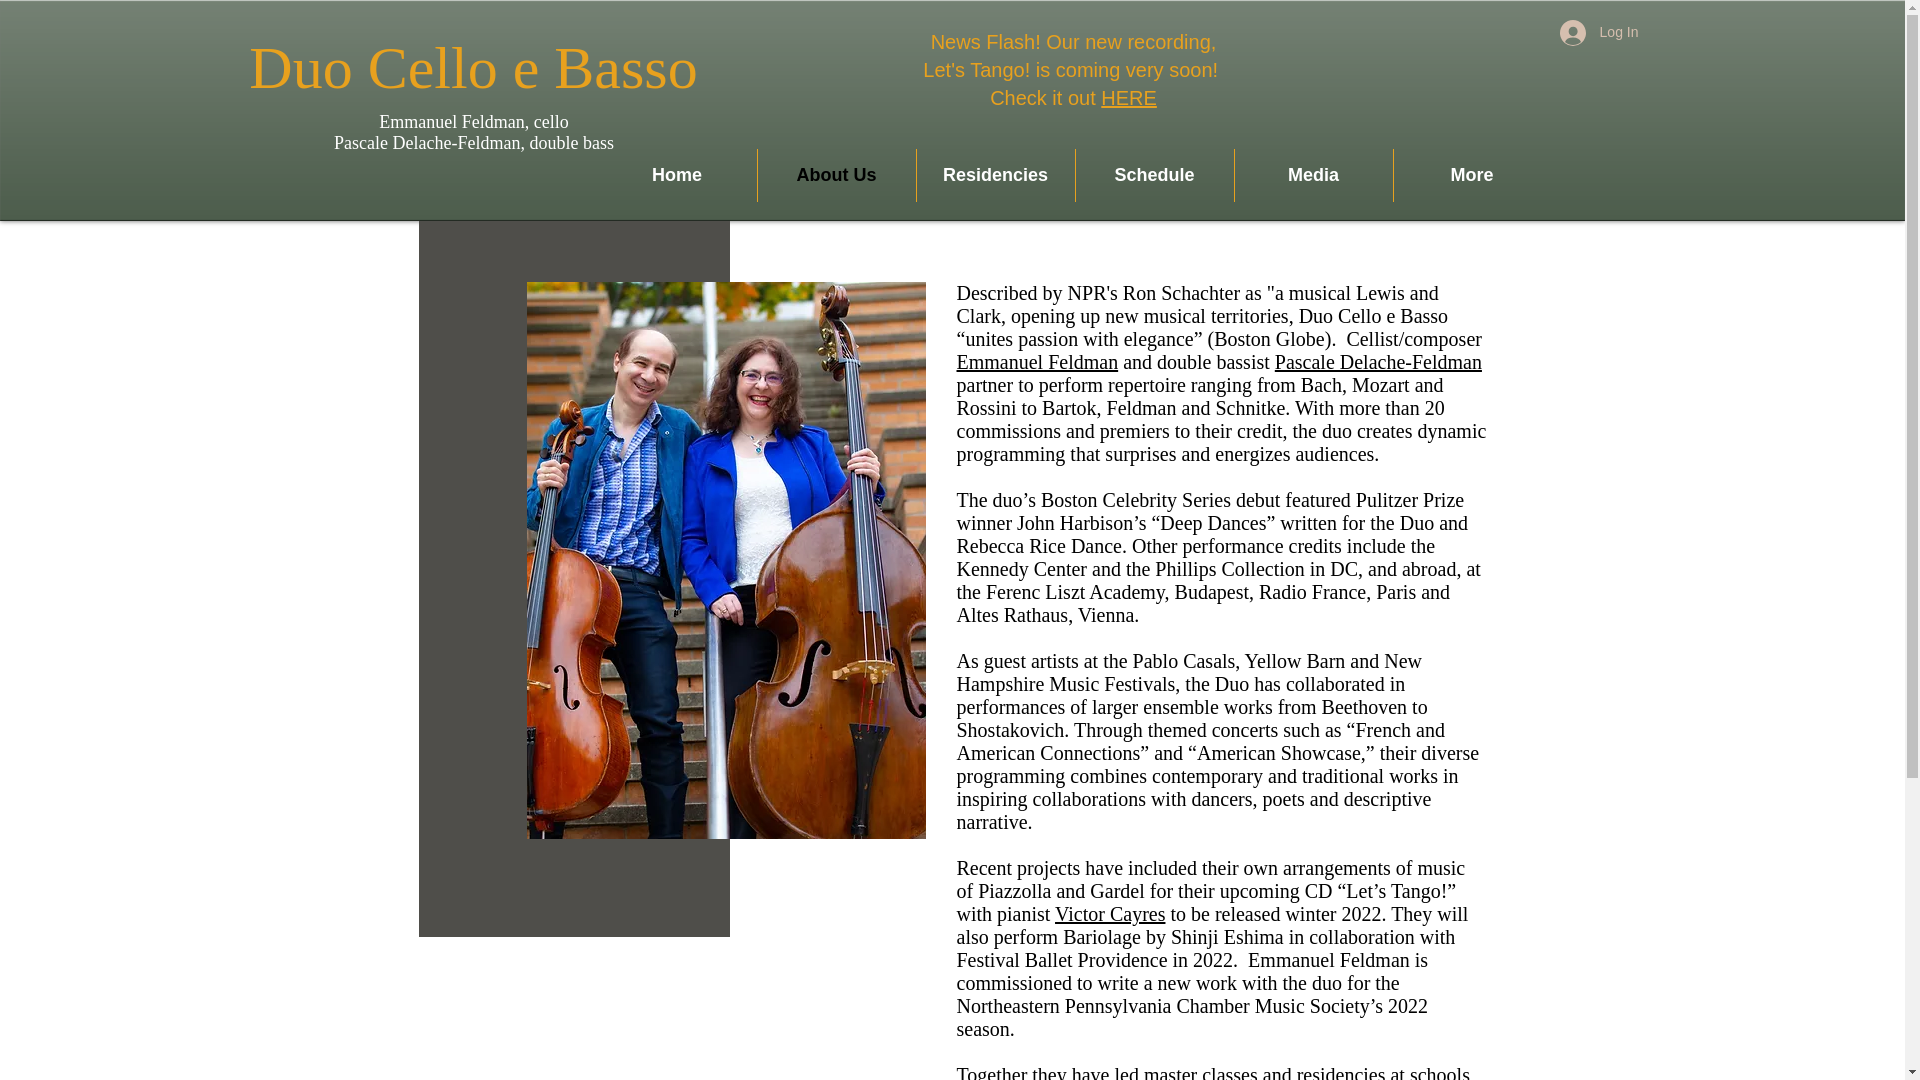 This screenshot has height=1080, width=1920. What do you see at coordinates (836, 175) in the screenshot?
I see `About Us` at bounding box center [836, 175].